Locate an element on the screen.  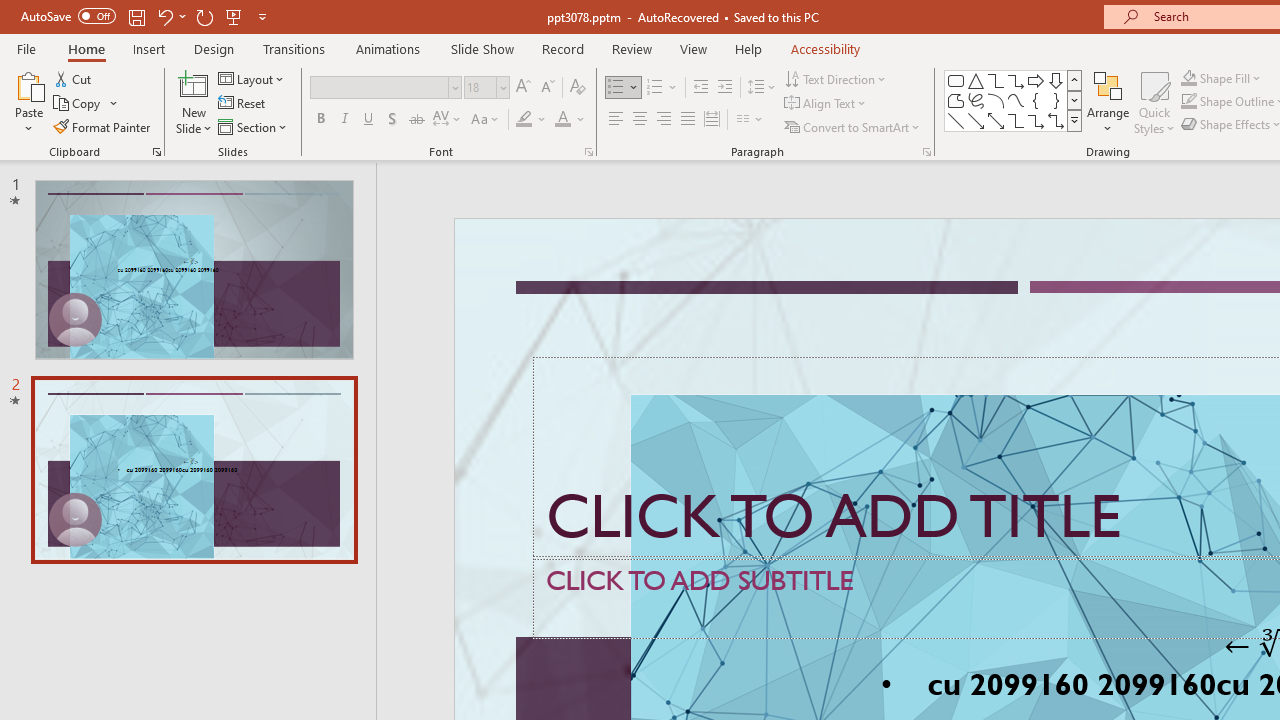
Increase Font Size is located at coordinates (522, 88).